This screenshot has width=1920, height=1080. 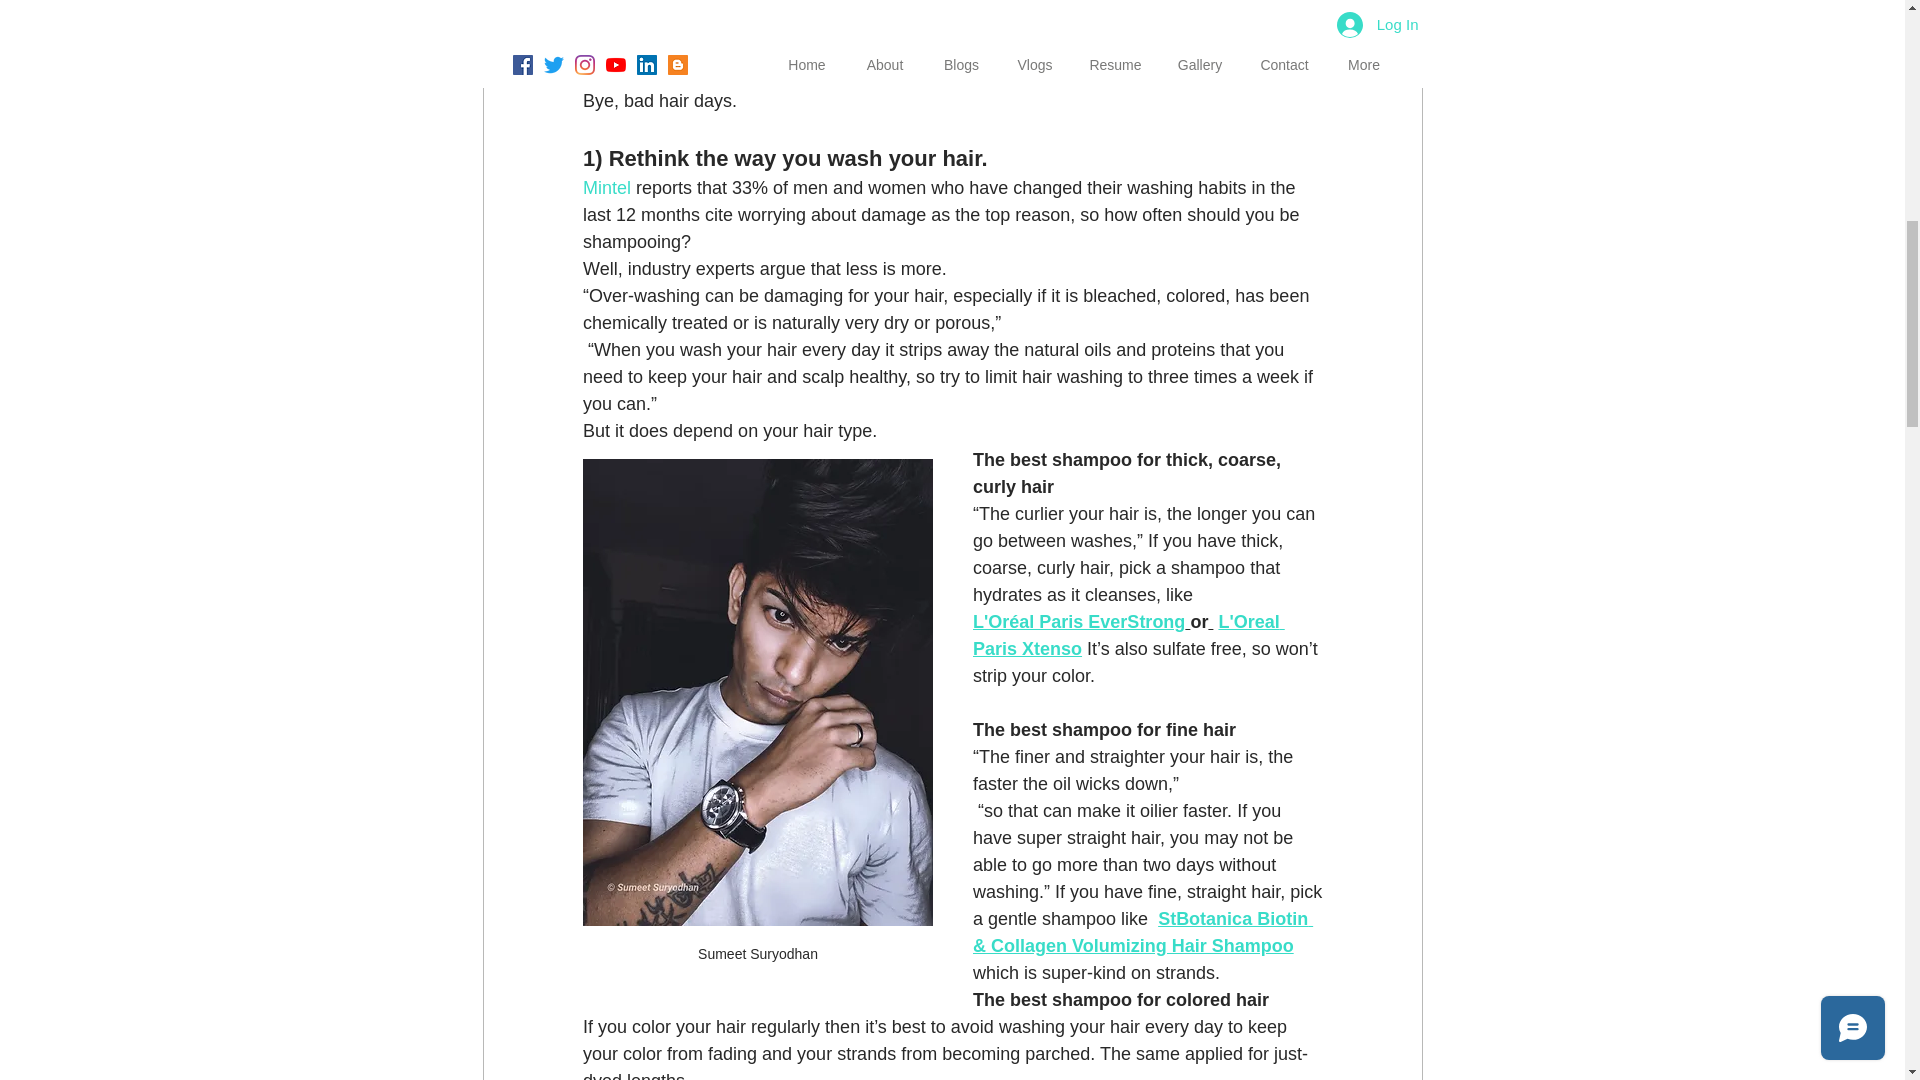 What do you see at coordinates (1128, 635) in the screenshot?
I see `L'Oreal Paris Xtenso` at bounding box center [1128, 635].